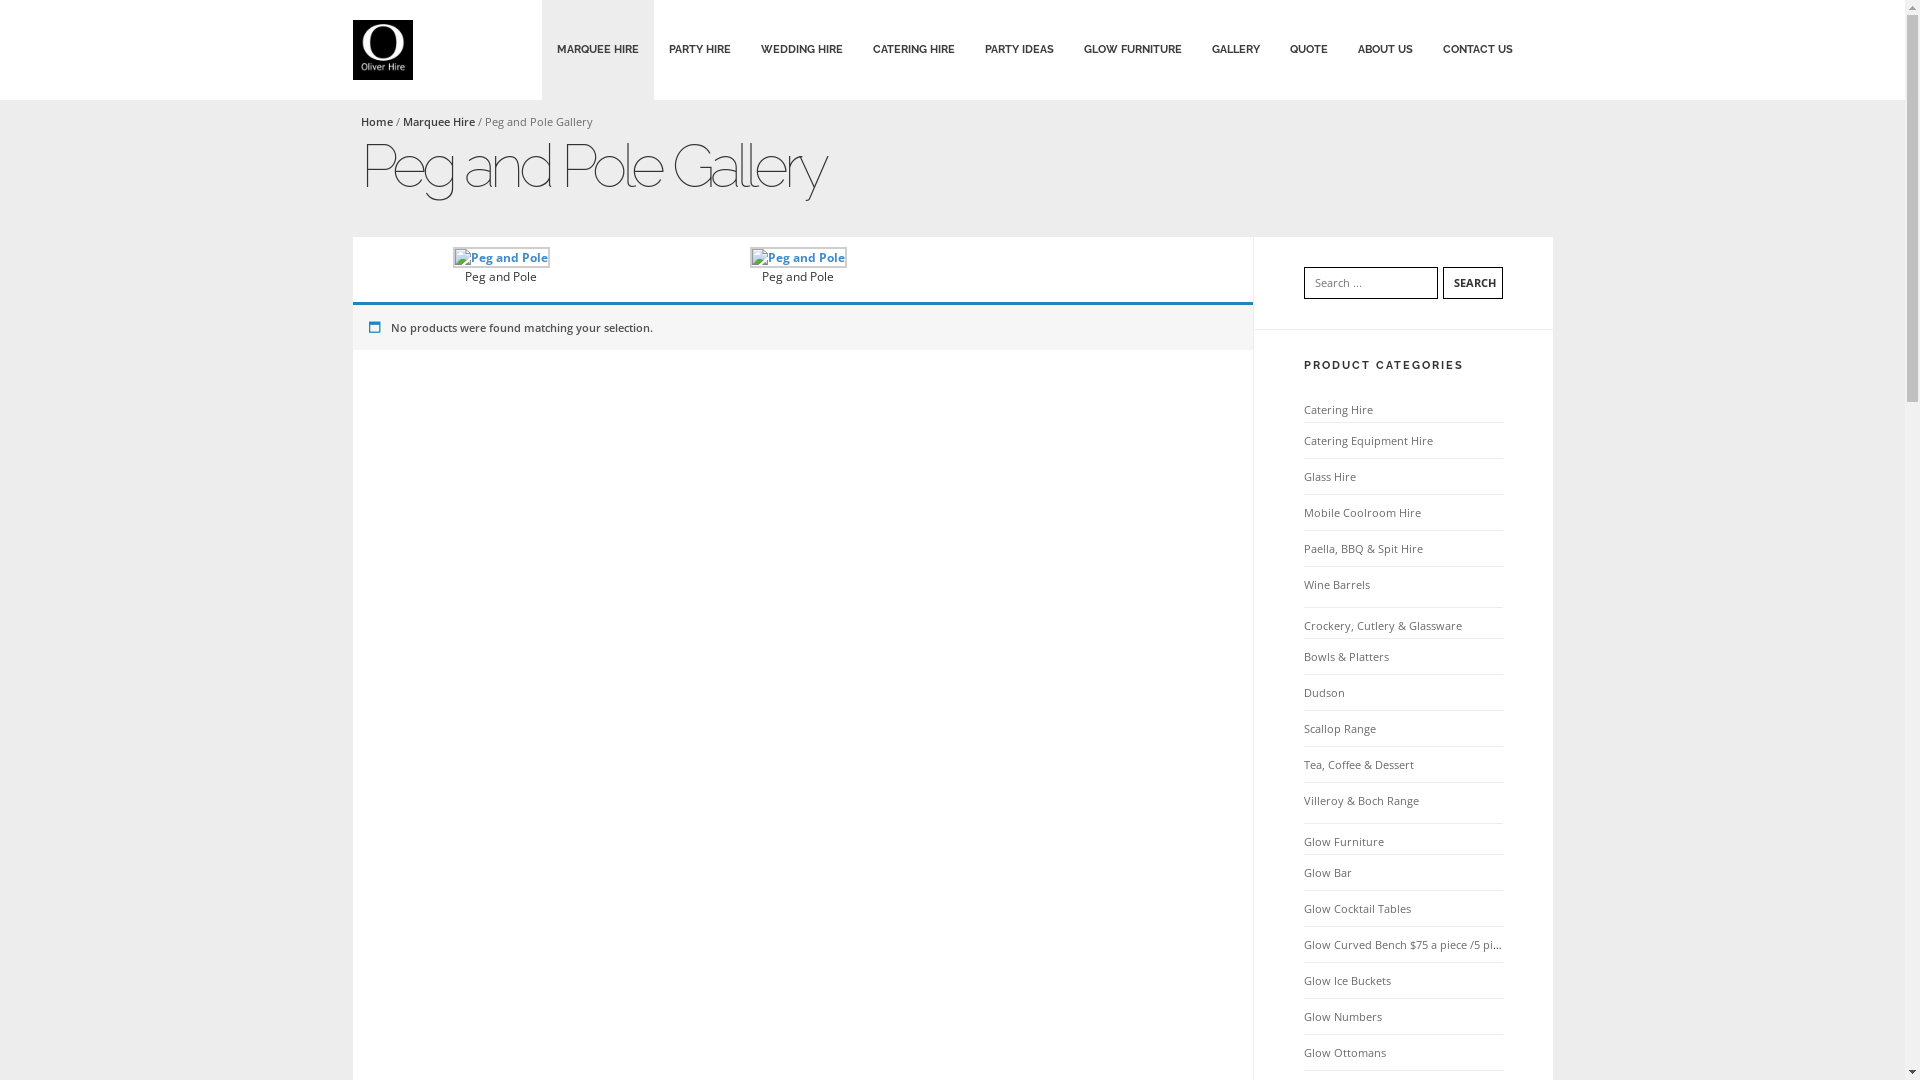  What do you see at coordinates (1359, 764) in the screenshot?
I see `Tea, Coffee & Dessert` at bounding box center [1359, 764].